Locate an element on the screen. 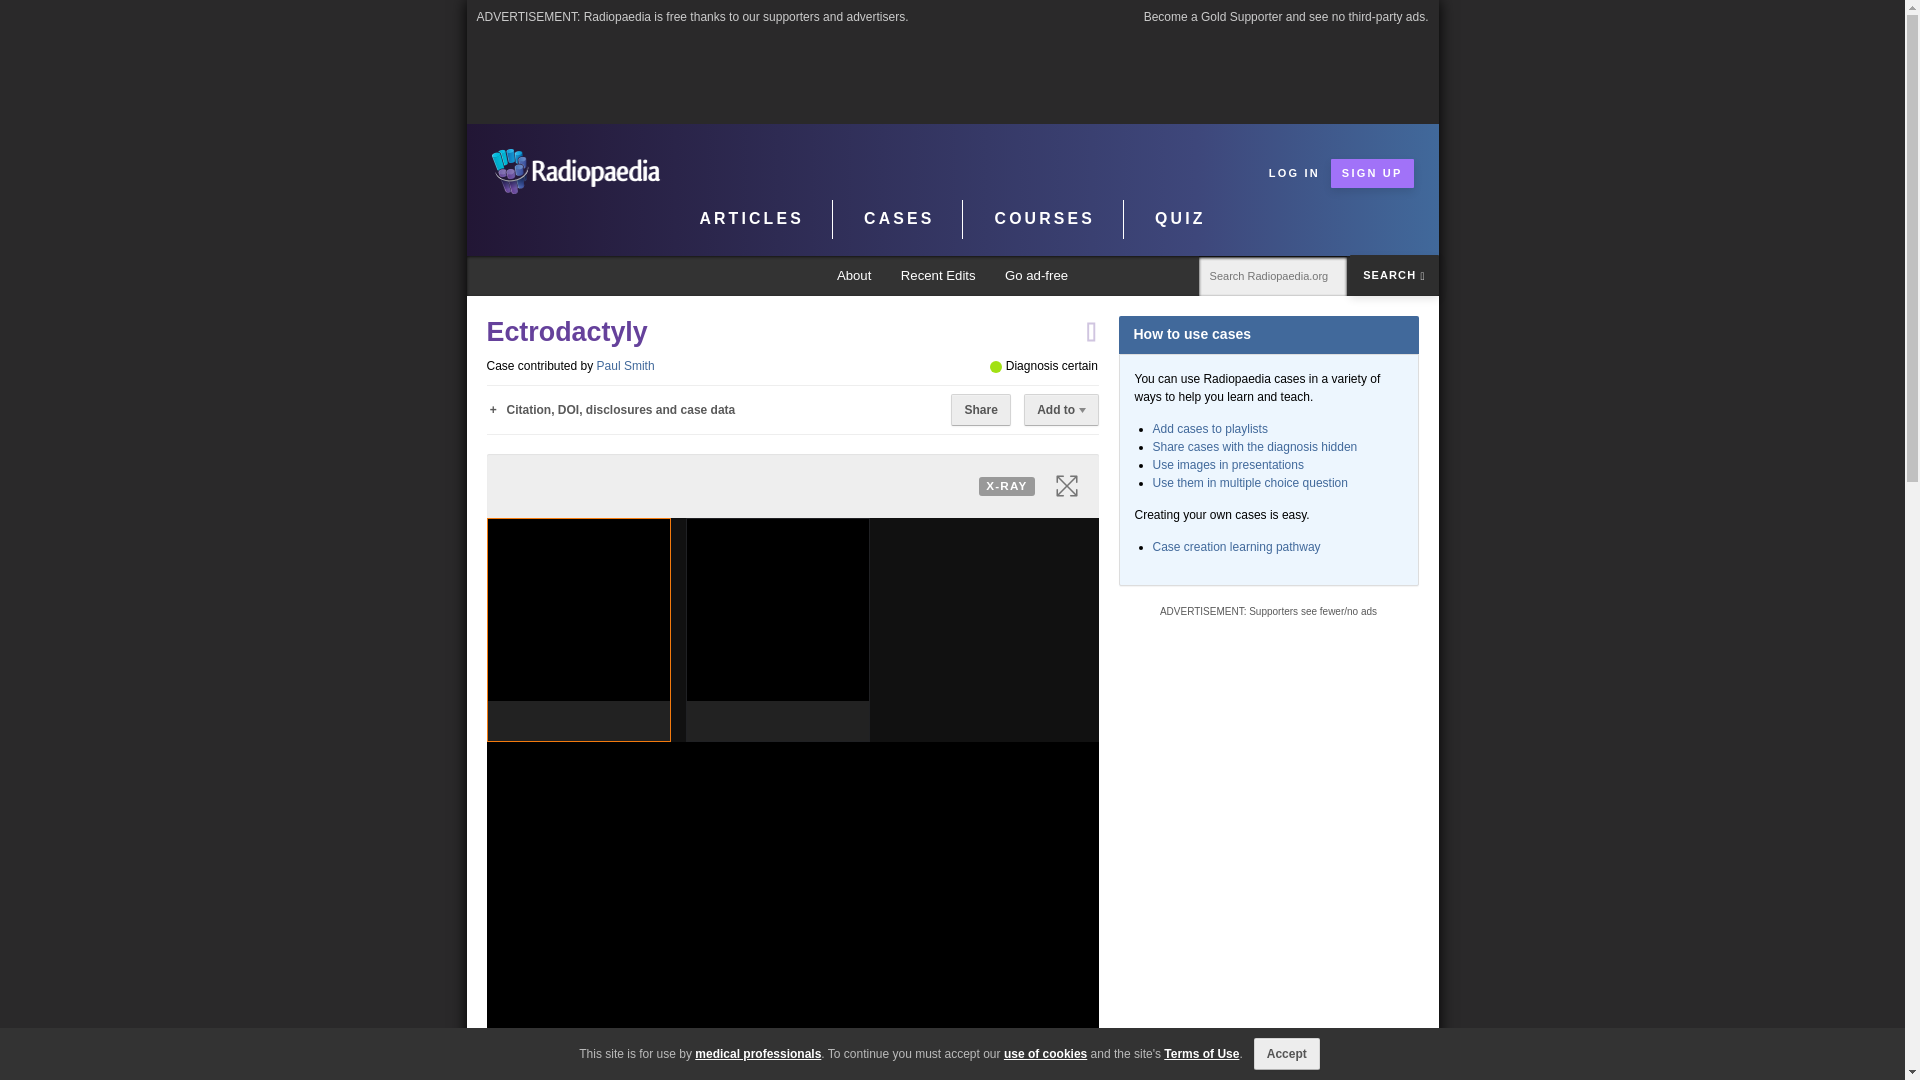 This screenshot has height=1080, width=1920. Share Case is located at coordinates (980, 410).